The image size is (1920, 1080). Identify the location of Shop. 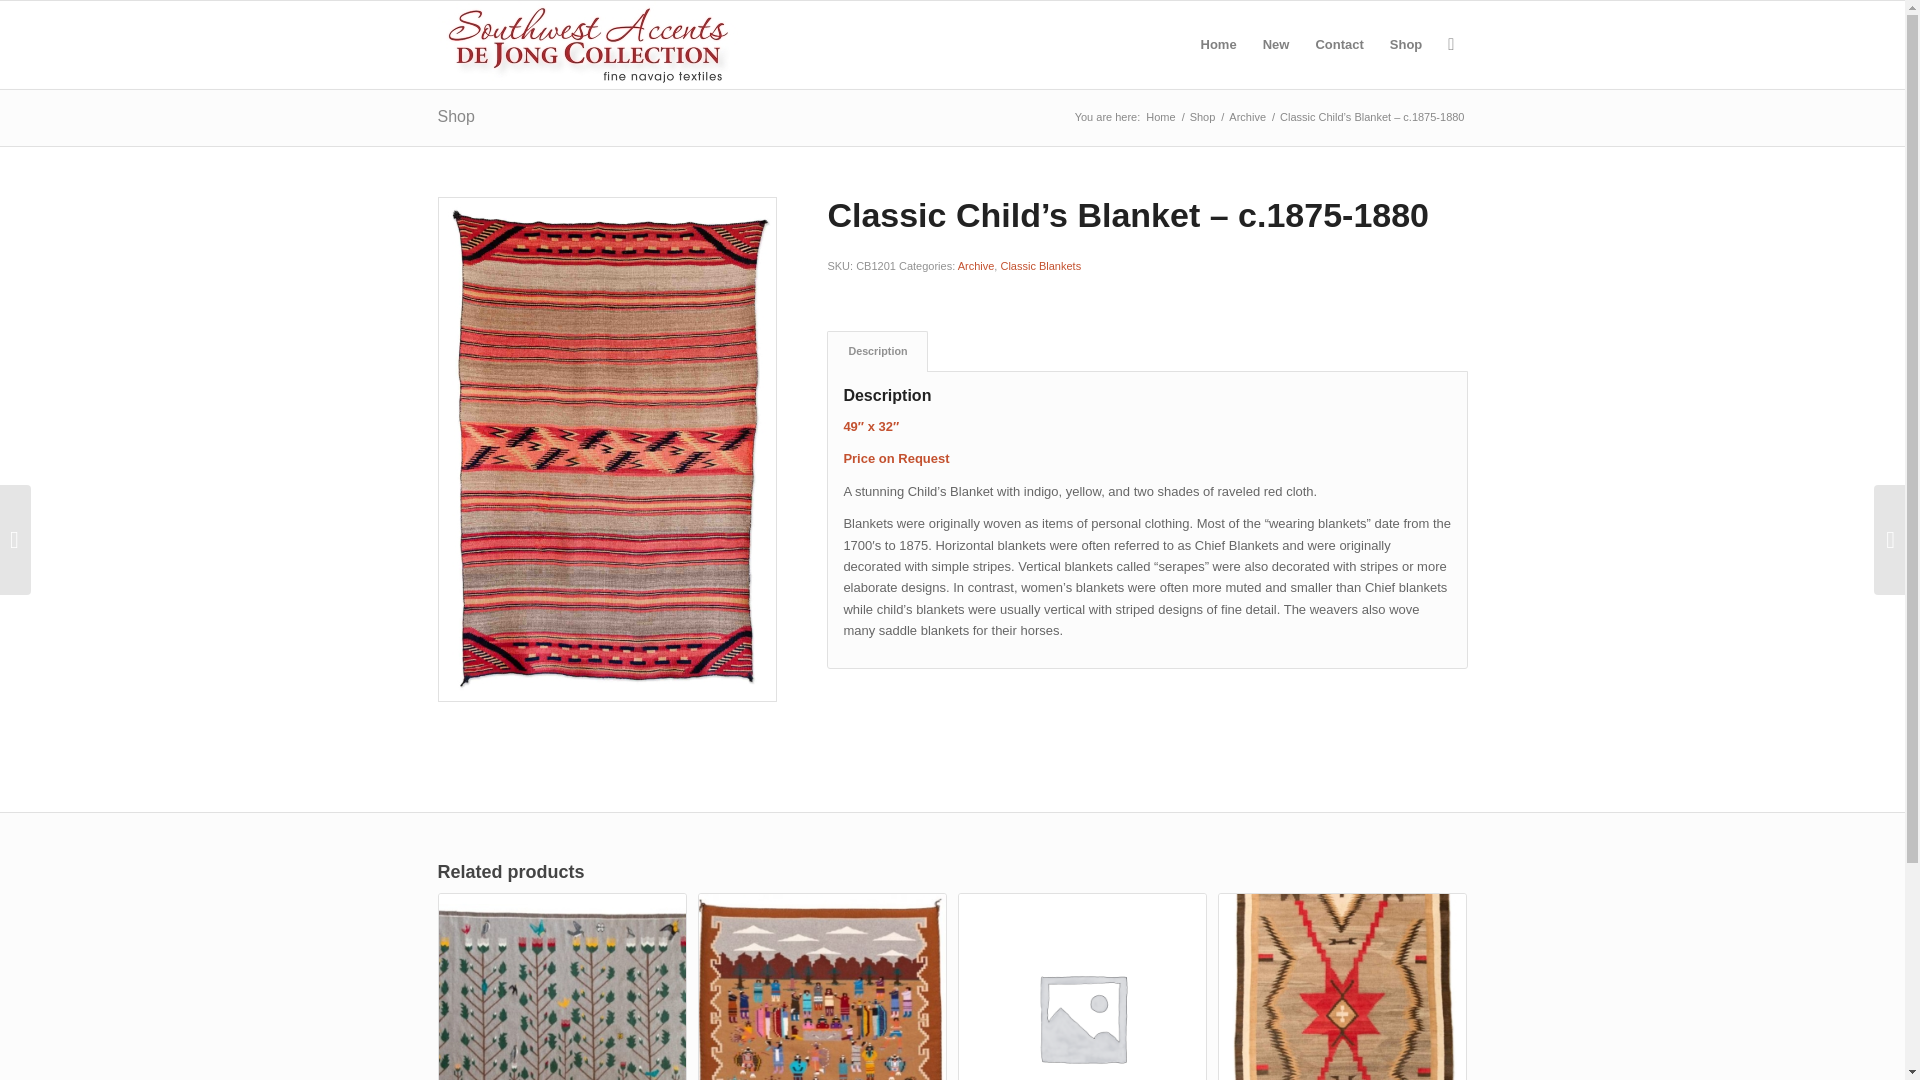
(1202, 118).